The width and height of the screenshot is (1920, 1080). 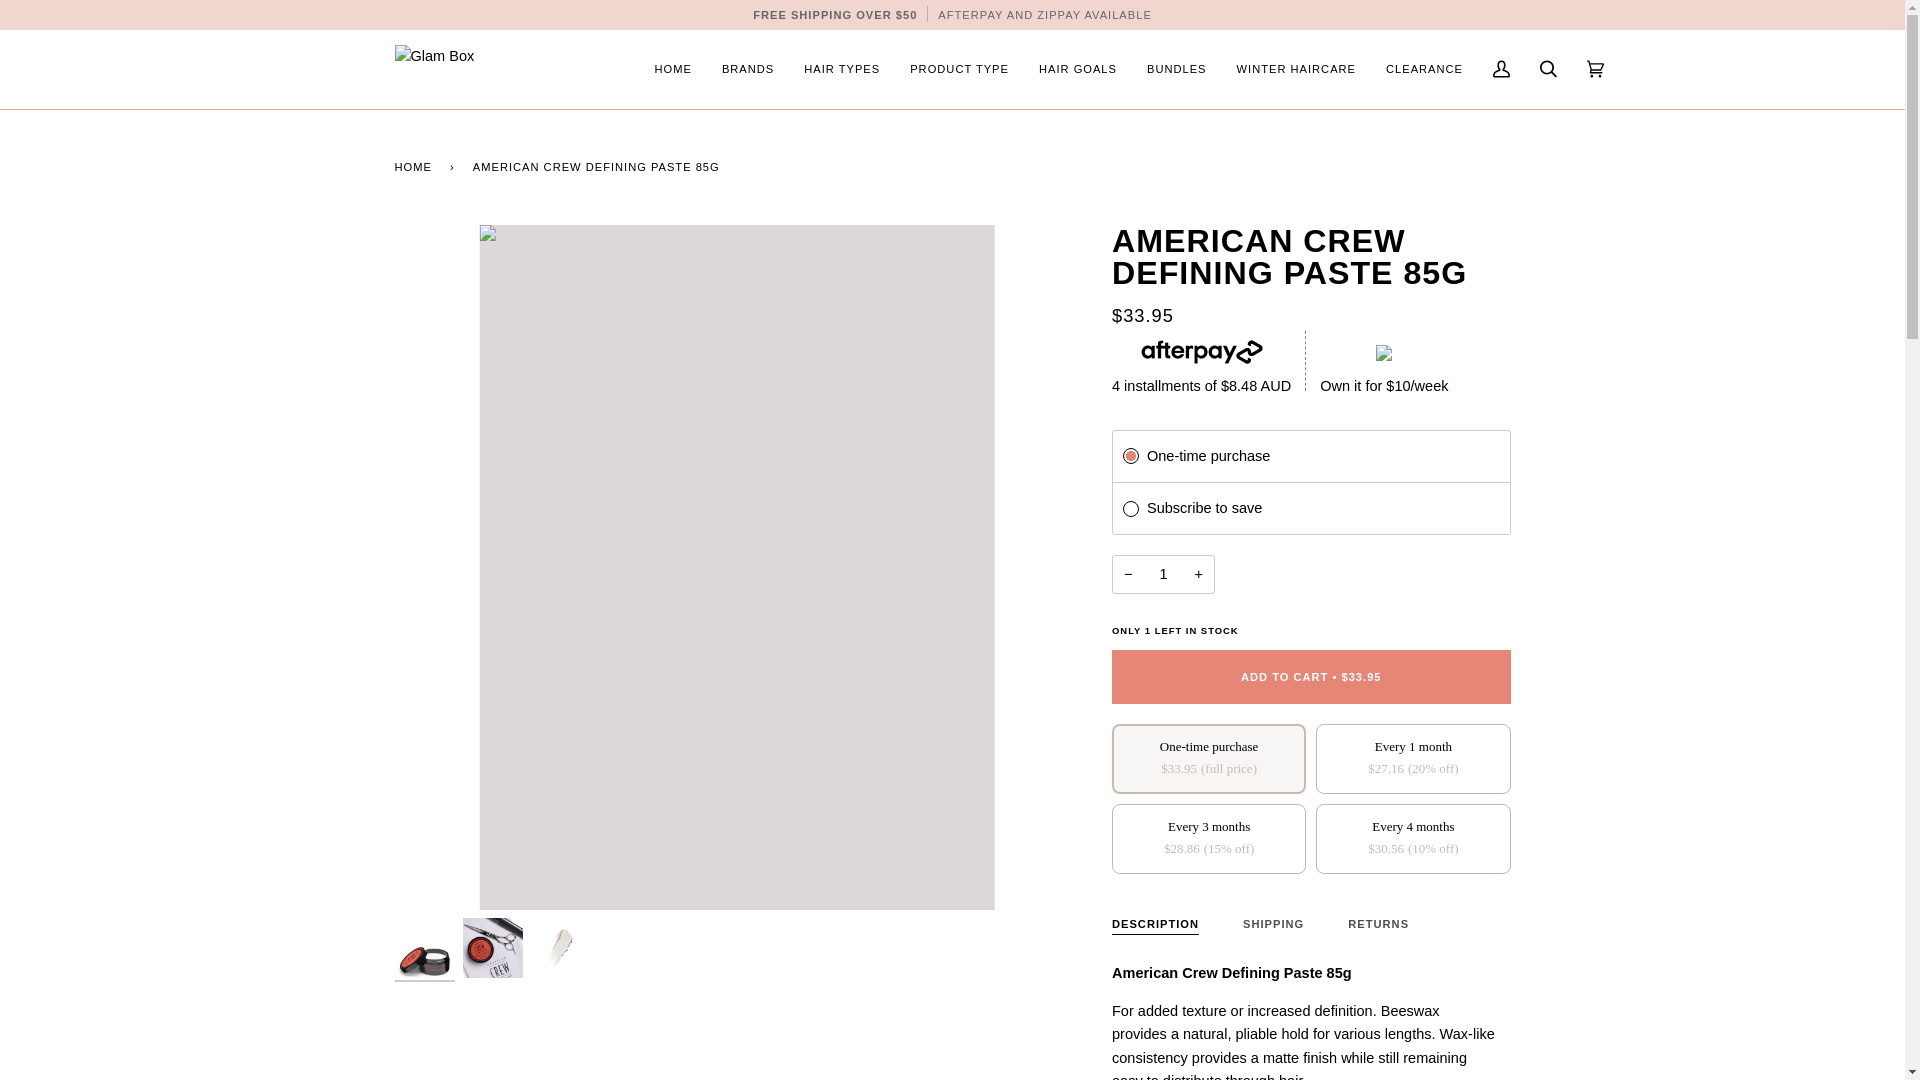 I want to click on BRANDS, so click(x=748, y=70).